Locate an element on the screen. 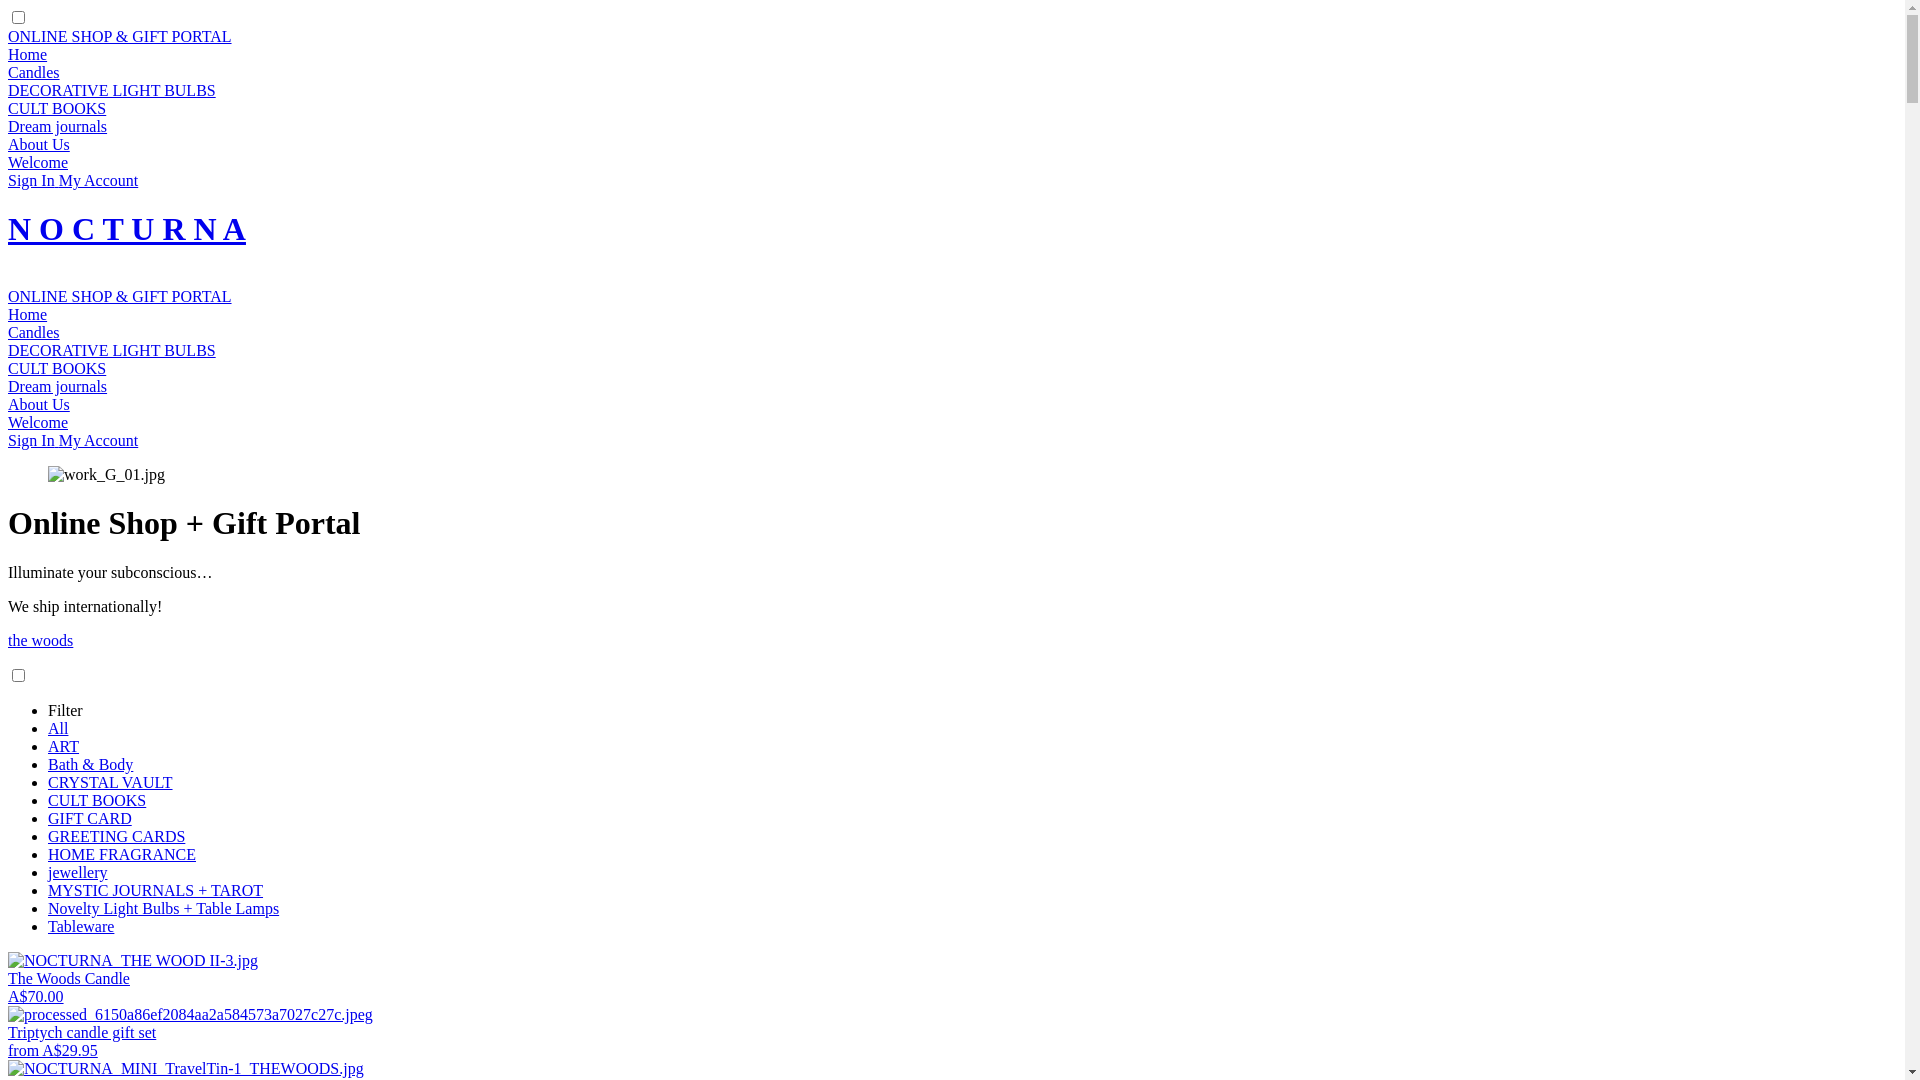  CULT BOOKS is located at coordinates (57, 368).